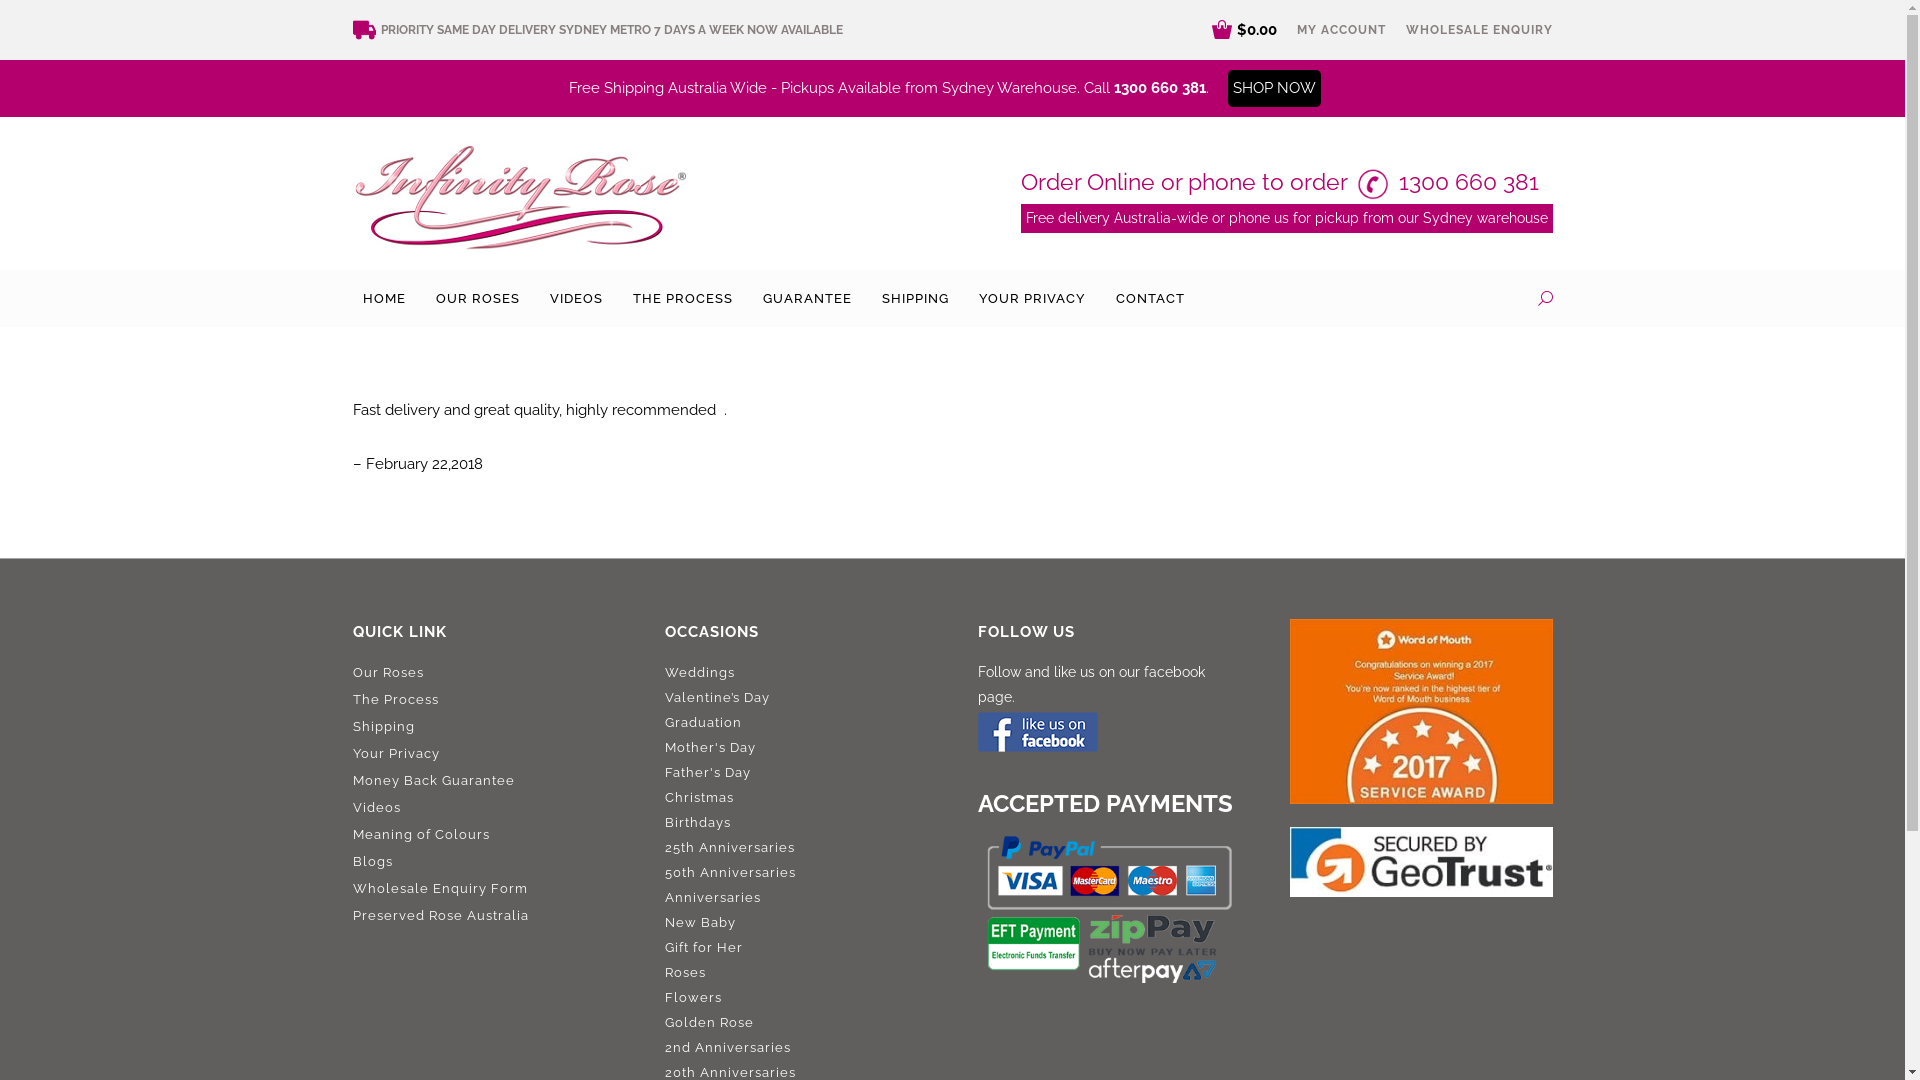 The image size is (1920, 1080). I want to click on HOME, so click(384, 298).